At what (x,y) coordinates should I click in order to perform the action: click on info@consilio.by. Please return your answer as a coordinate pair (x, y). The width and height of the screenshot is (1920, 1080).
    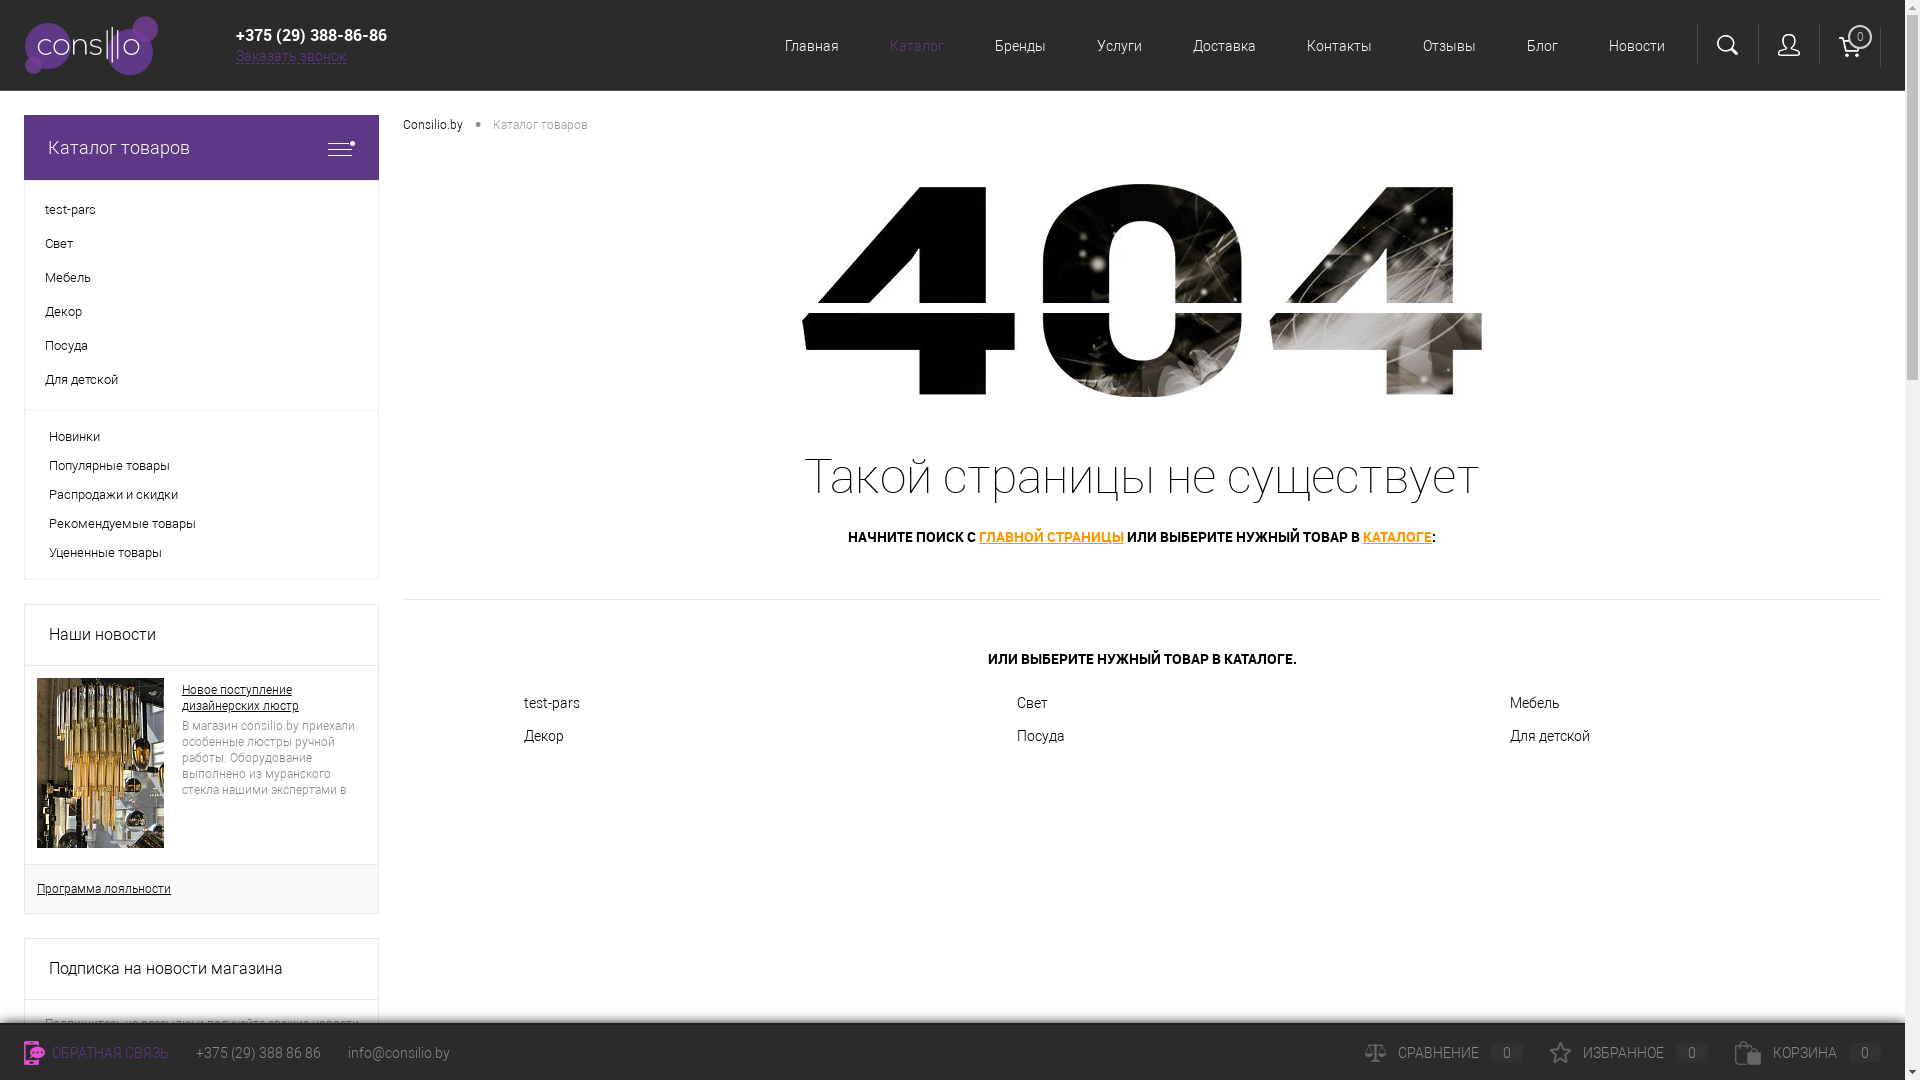
    Looking at the image, I should click on (399, 1053).